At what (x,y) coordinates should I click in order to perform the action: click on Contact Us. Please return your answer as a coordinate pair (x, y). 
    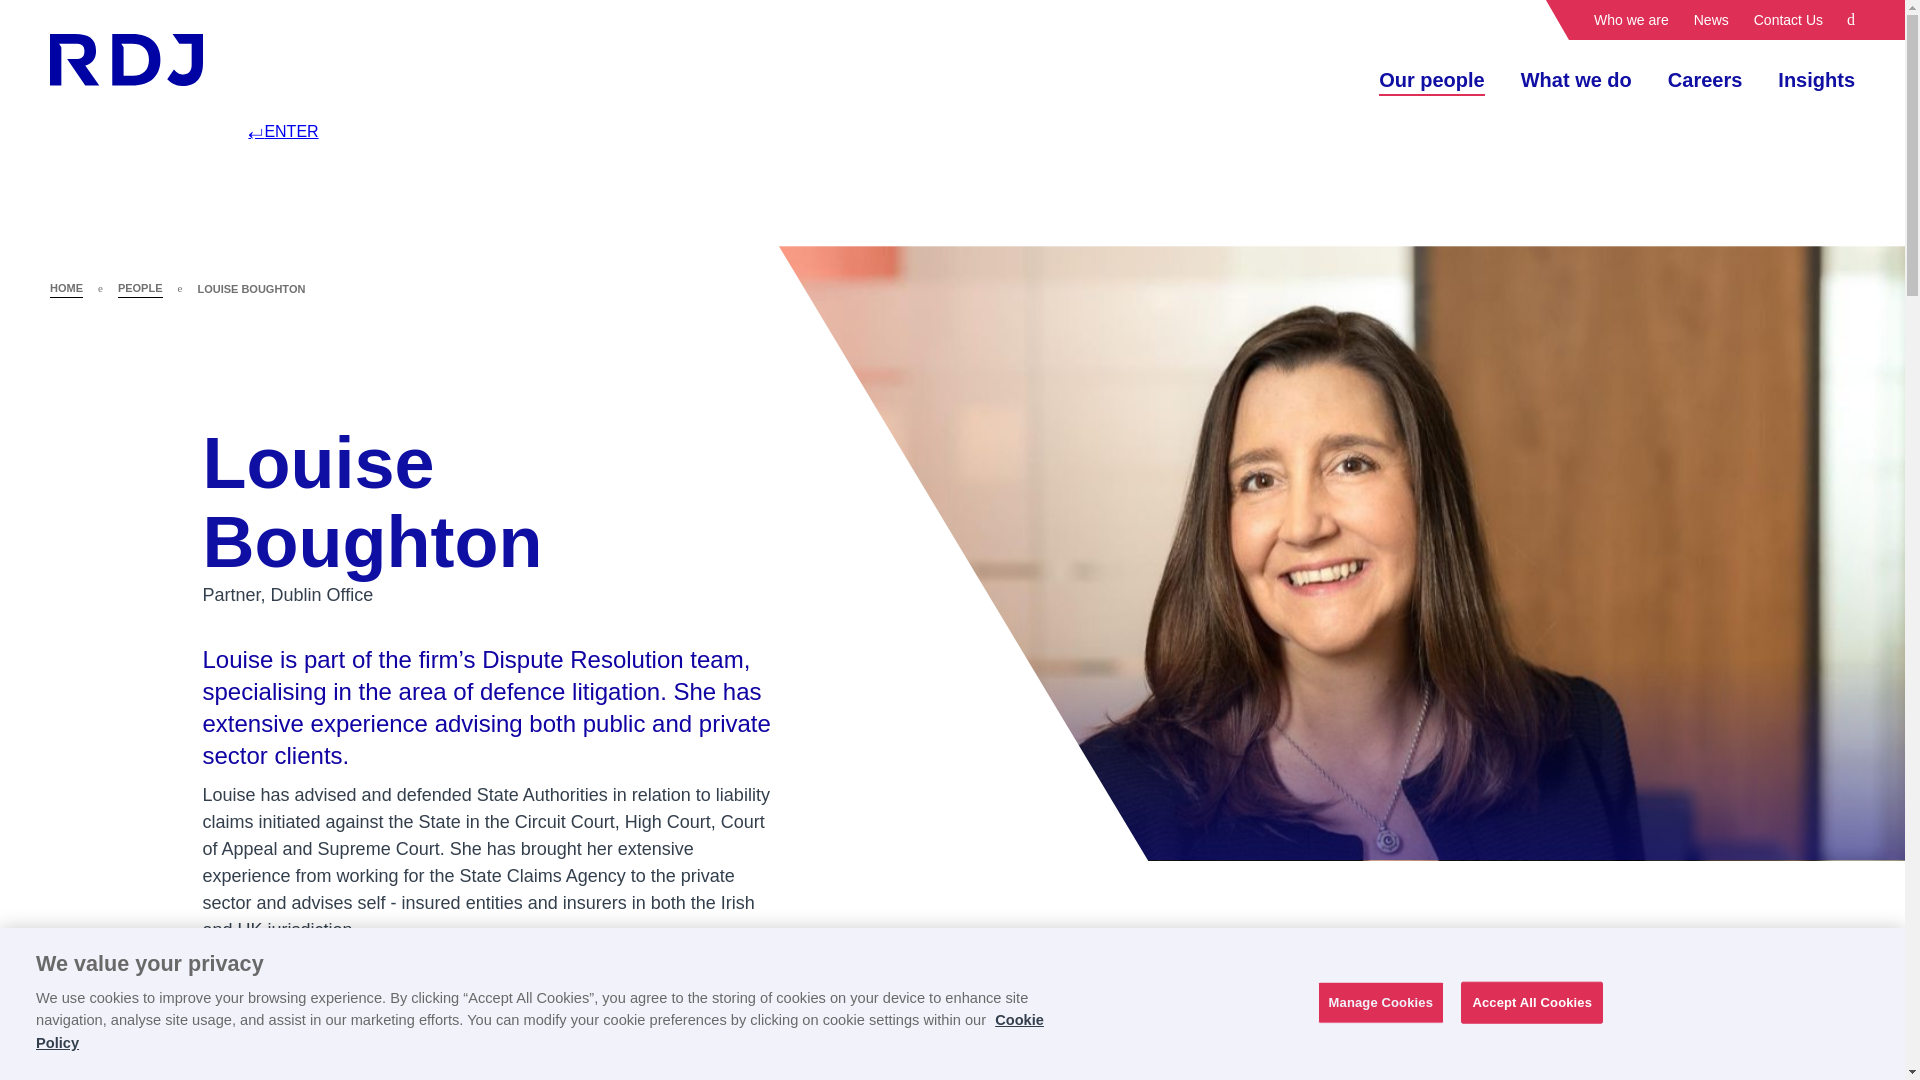
    Looking at the image, I should click on (1788, 20).